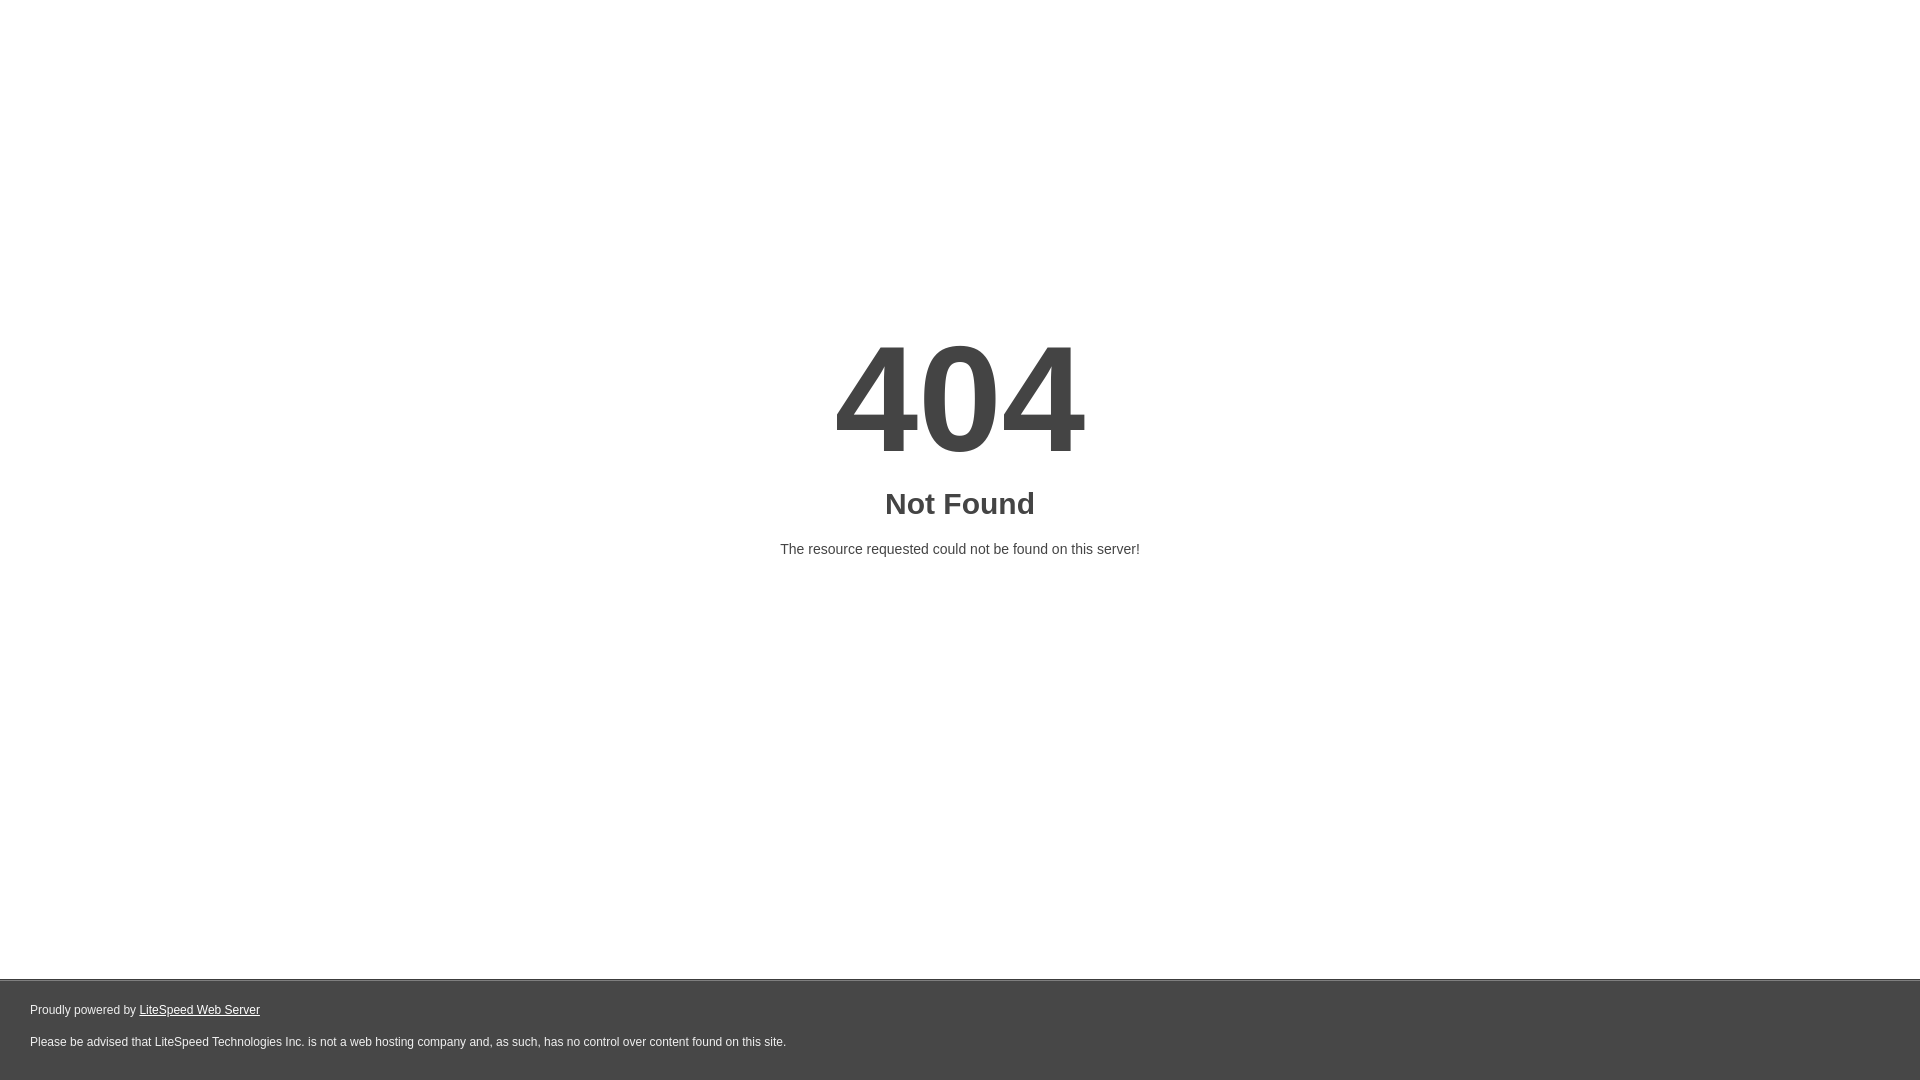 This screenshot has width=1920, height=1080. What do you see at coordinates (200, 1010) in the screenshot?
I see `LiteSpeed Web Server` at bounding box center [200, 1010].